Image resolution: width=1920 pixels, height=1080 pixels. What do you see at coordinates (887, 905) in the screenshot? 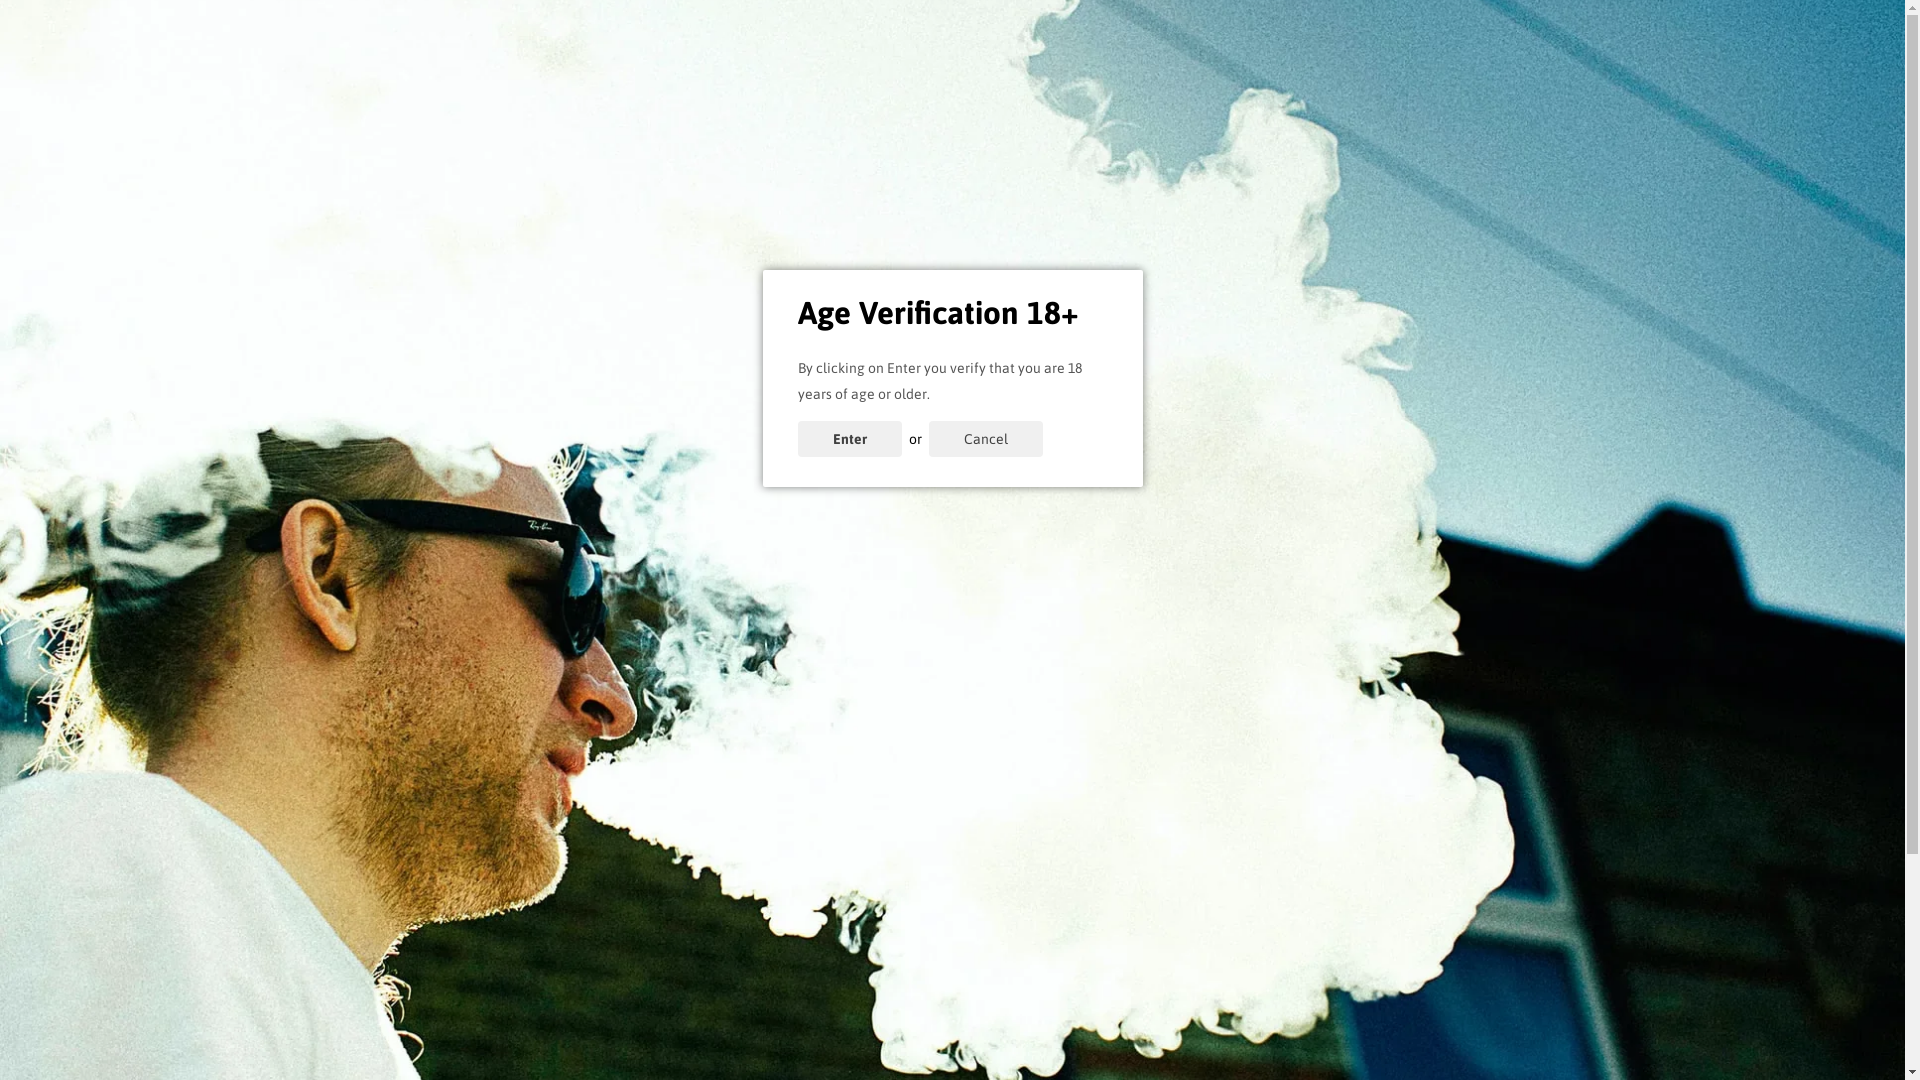
I see `FOOTER MENU` at bounding box center [887, 905].